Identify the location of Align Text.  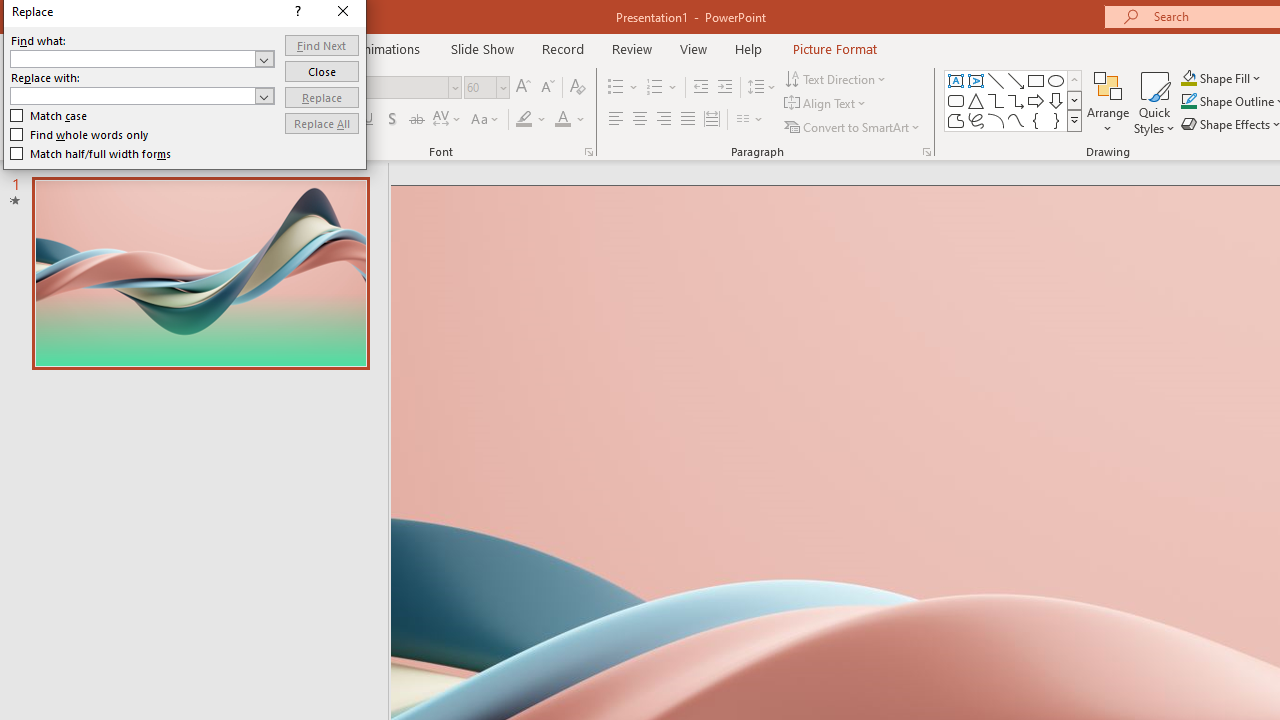
(826, 104).